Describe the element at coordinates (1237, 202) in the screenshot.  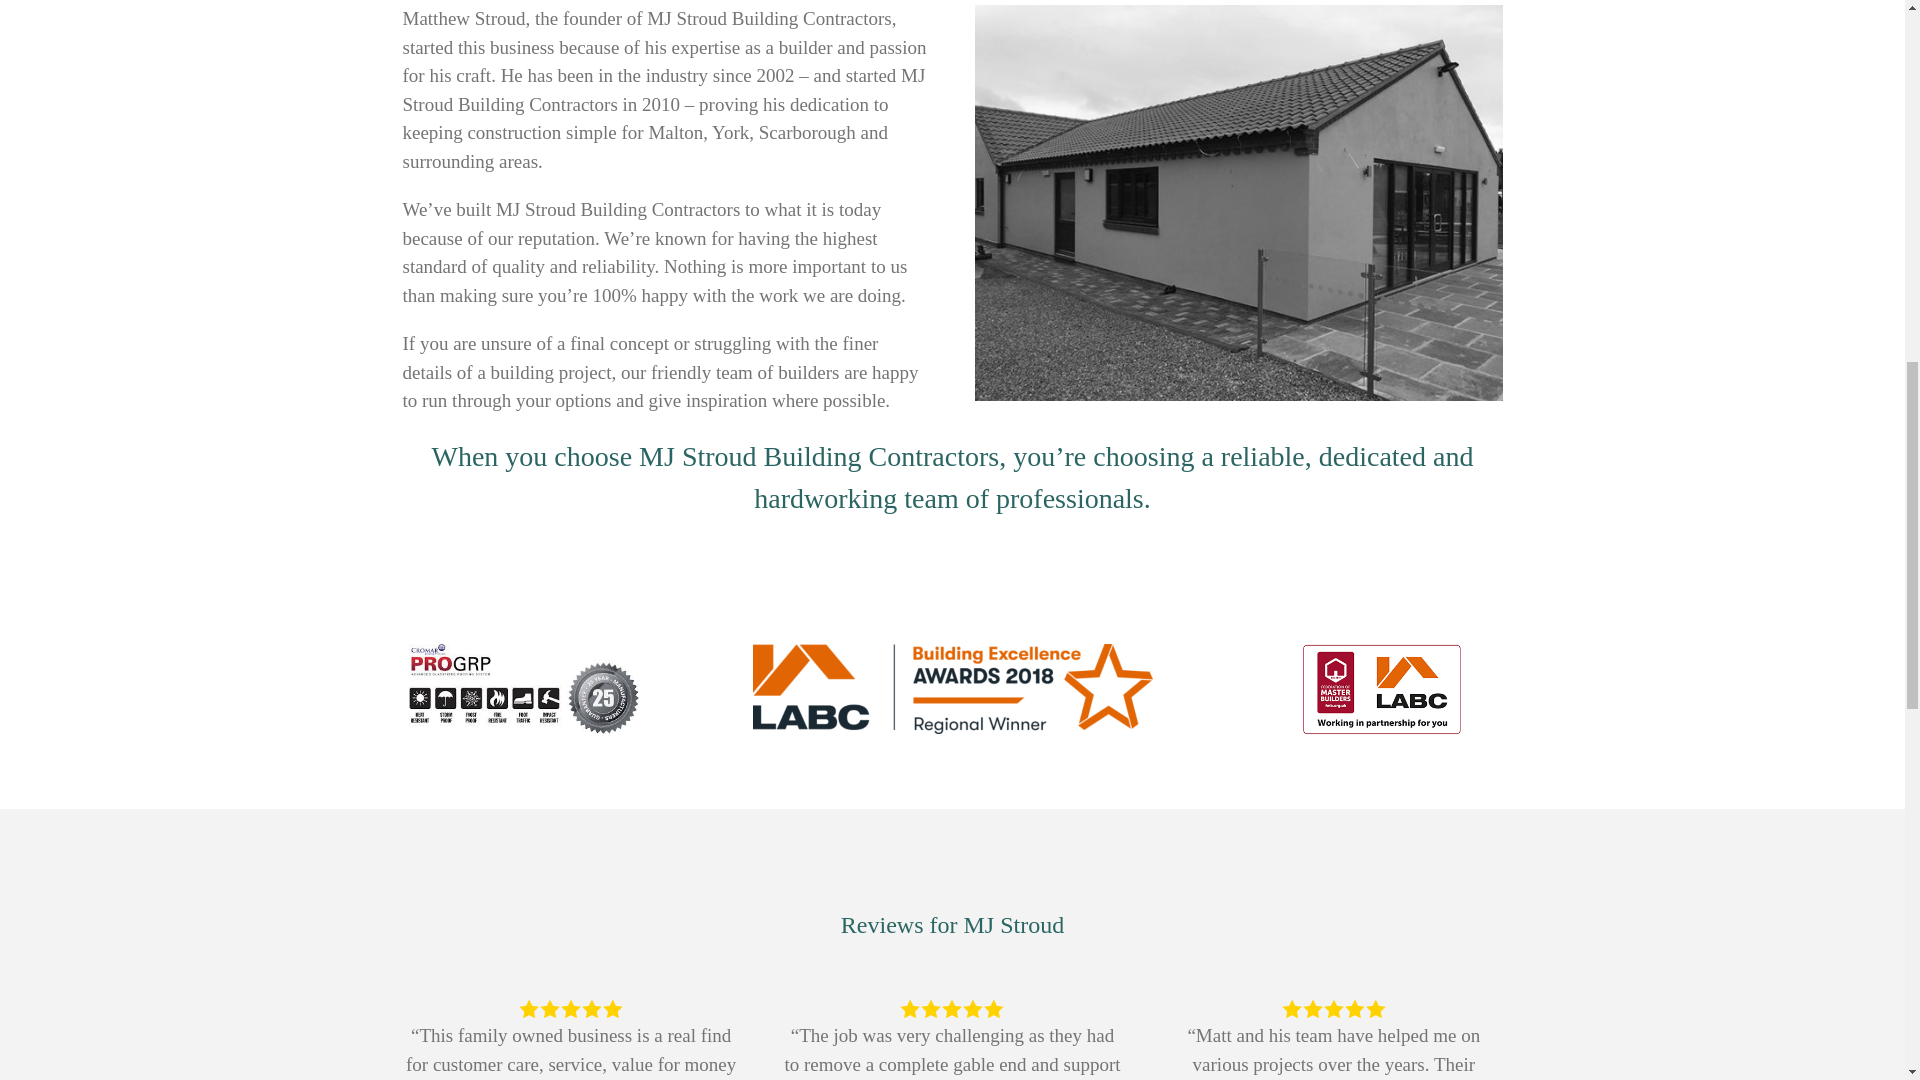
I see `SidePictureForIntro` at that location.